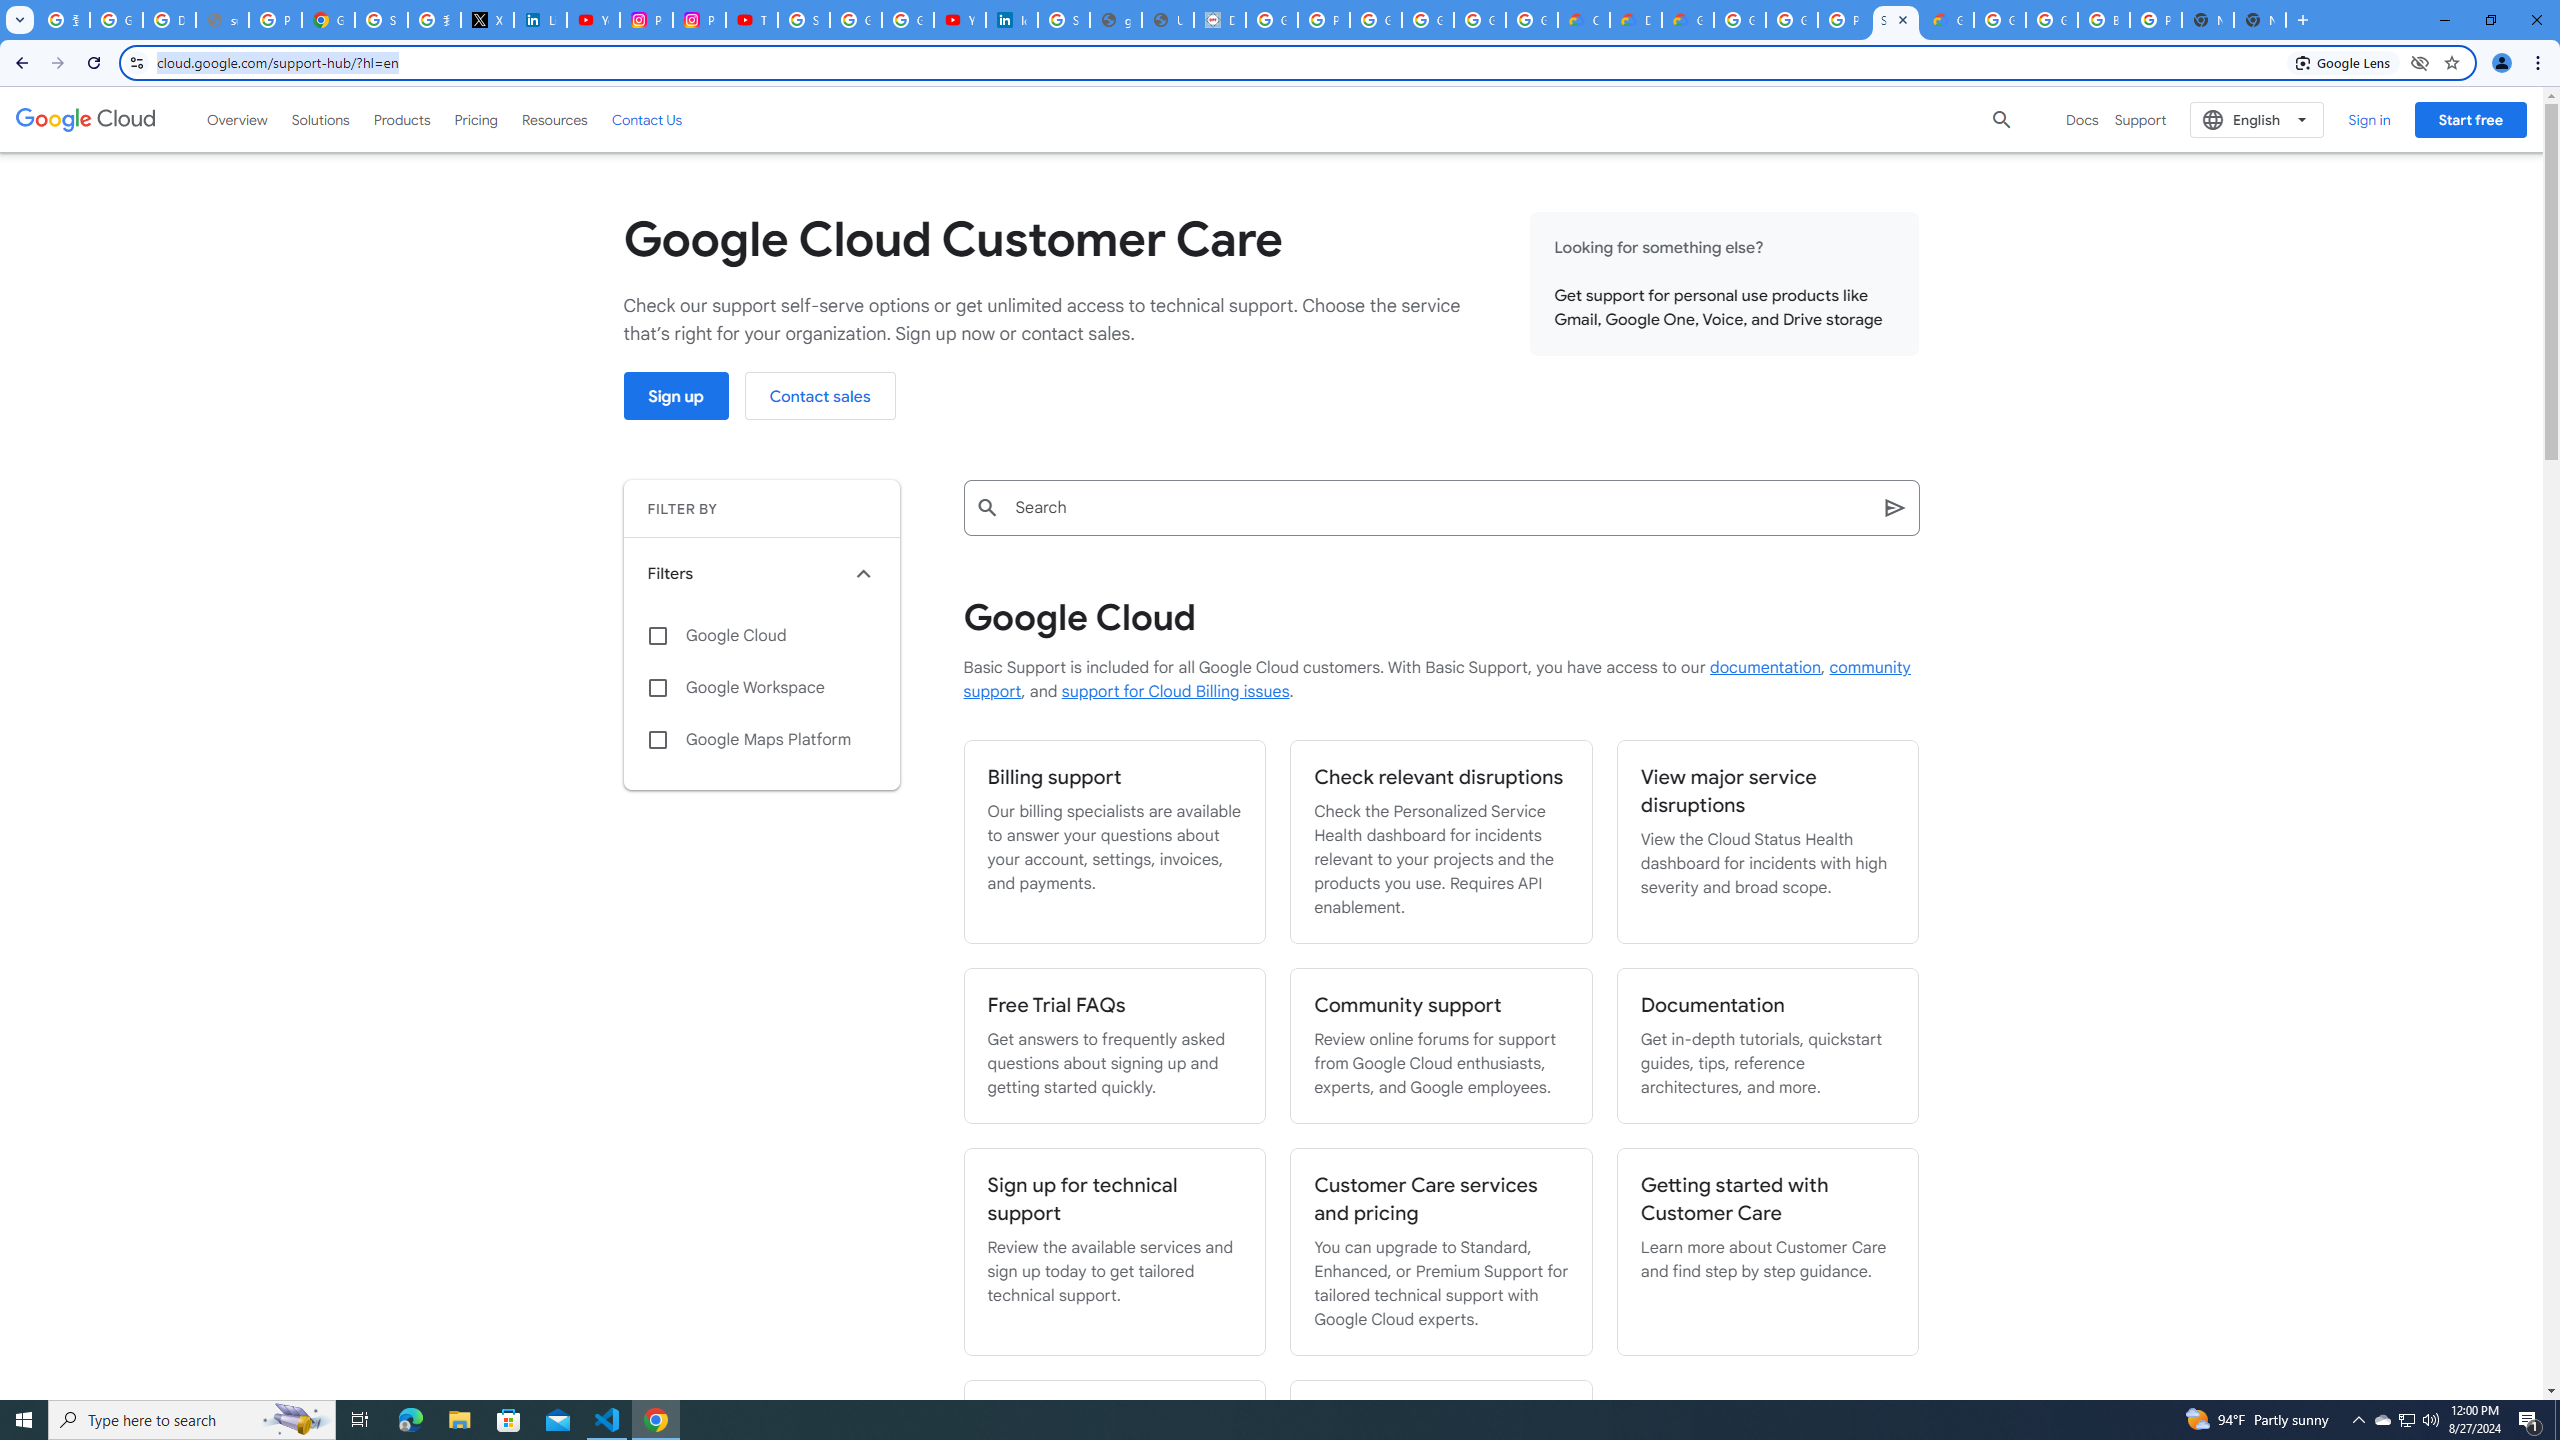 This screenshot has width=2560, height=1440. What do you see at coordinates (2140, 120) in the screenshot?
I see `Support` at bounding box center [2140, 120].